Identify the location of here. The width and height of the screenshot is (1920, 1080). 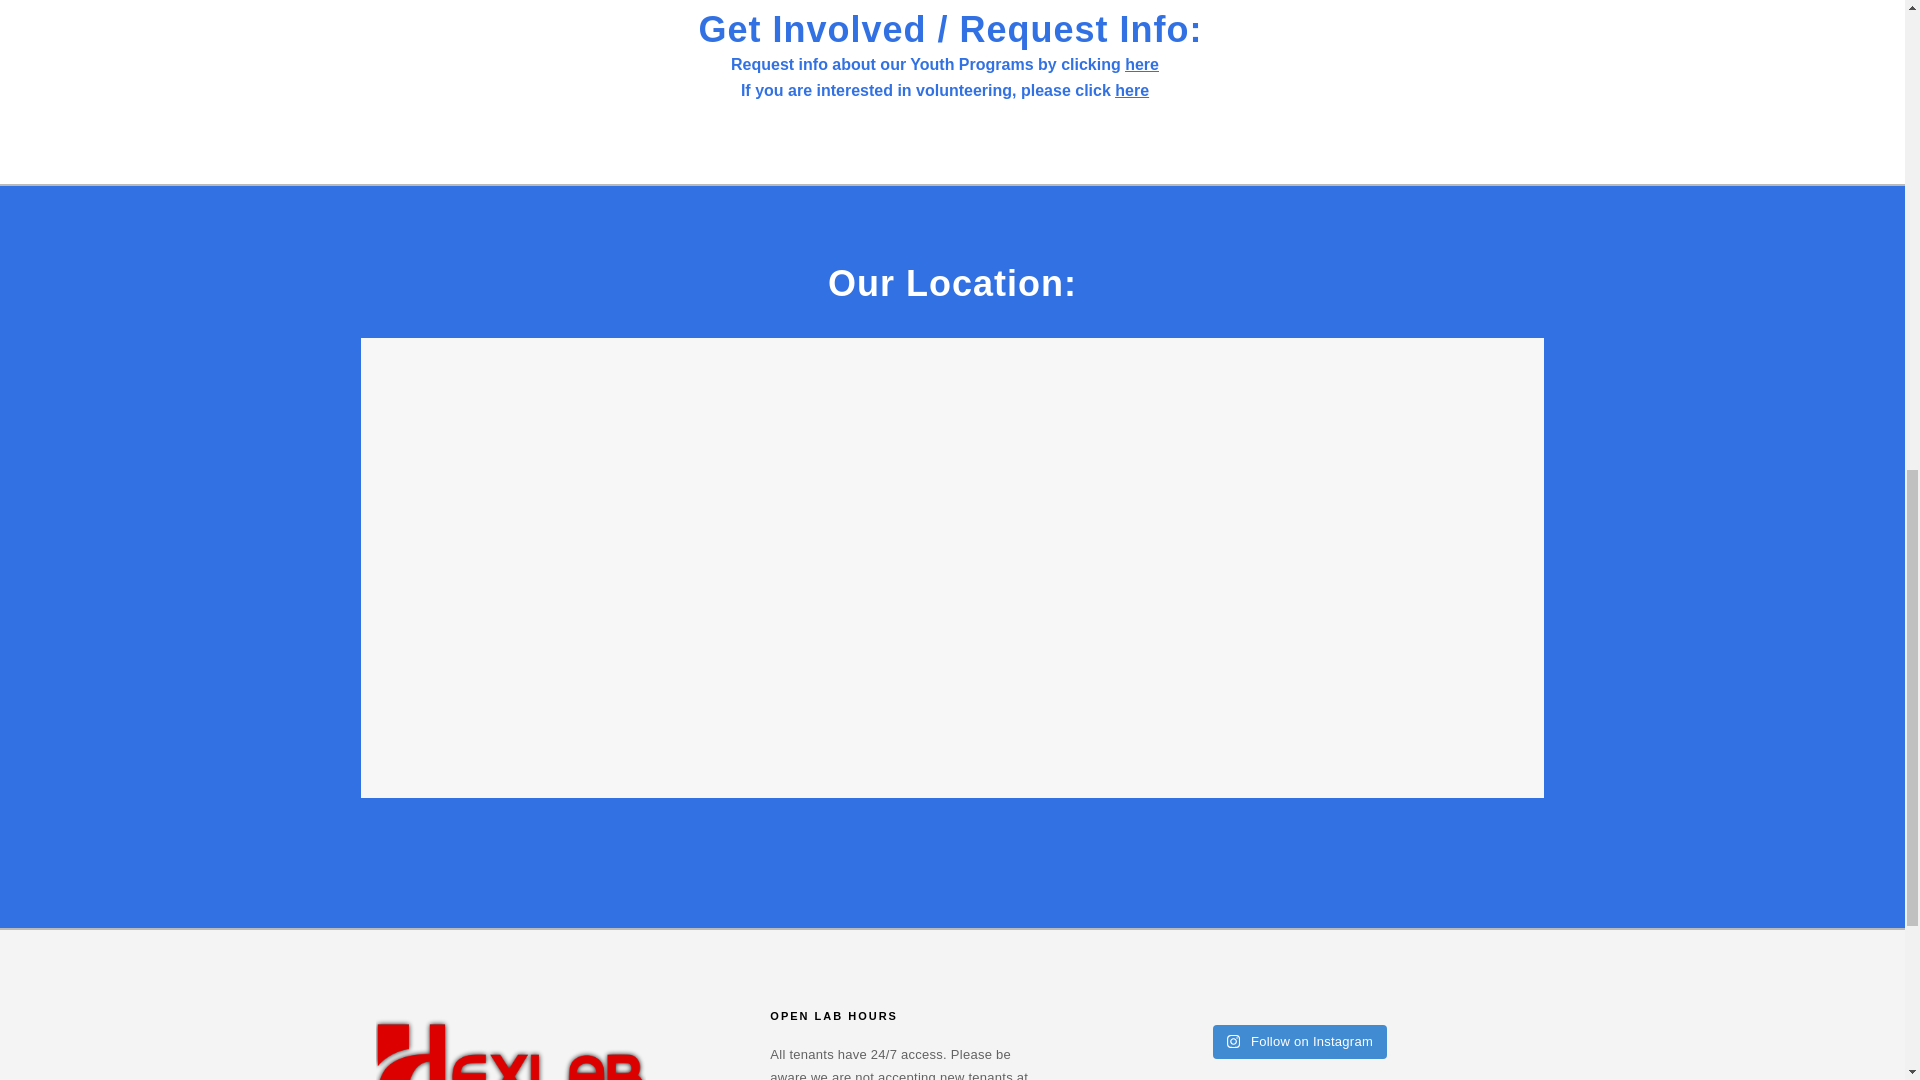
(1142, 64).